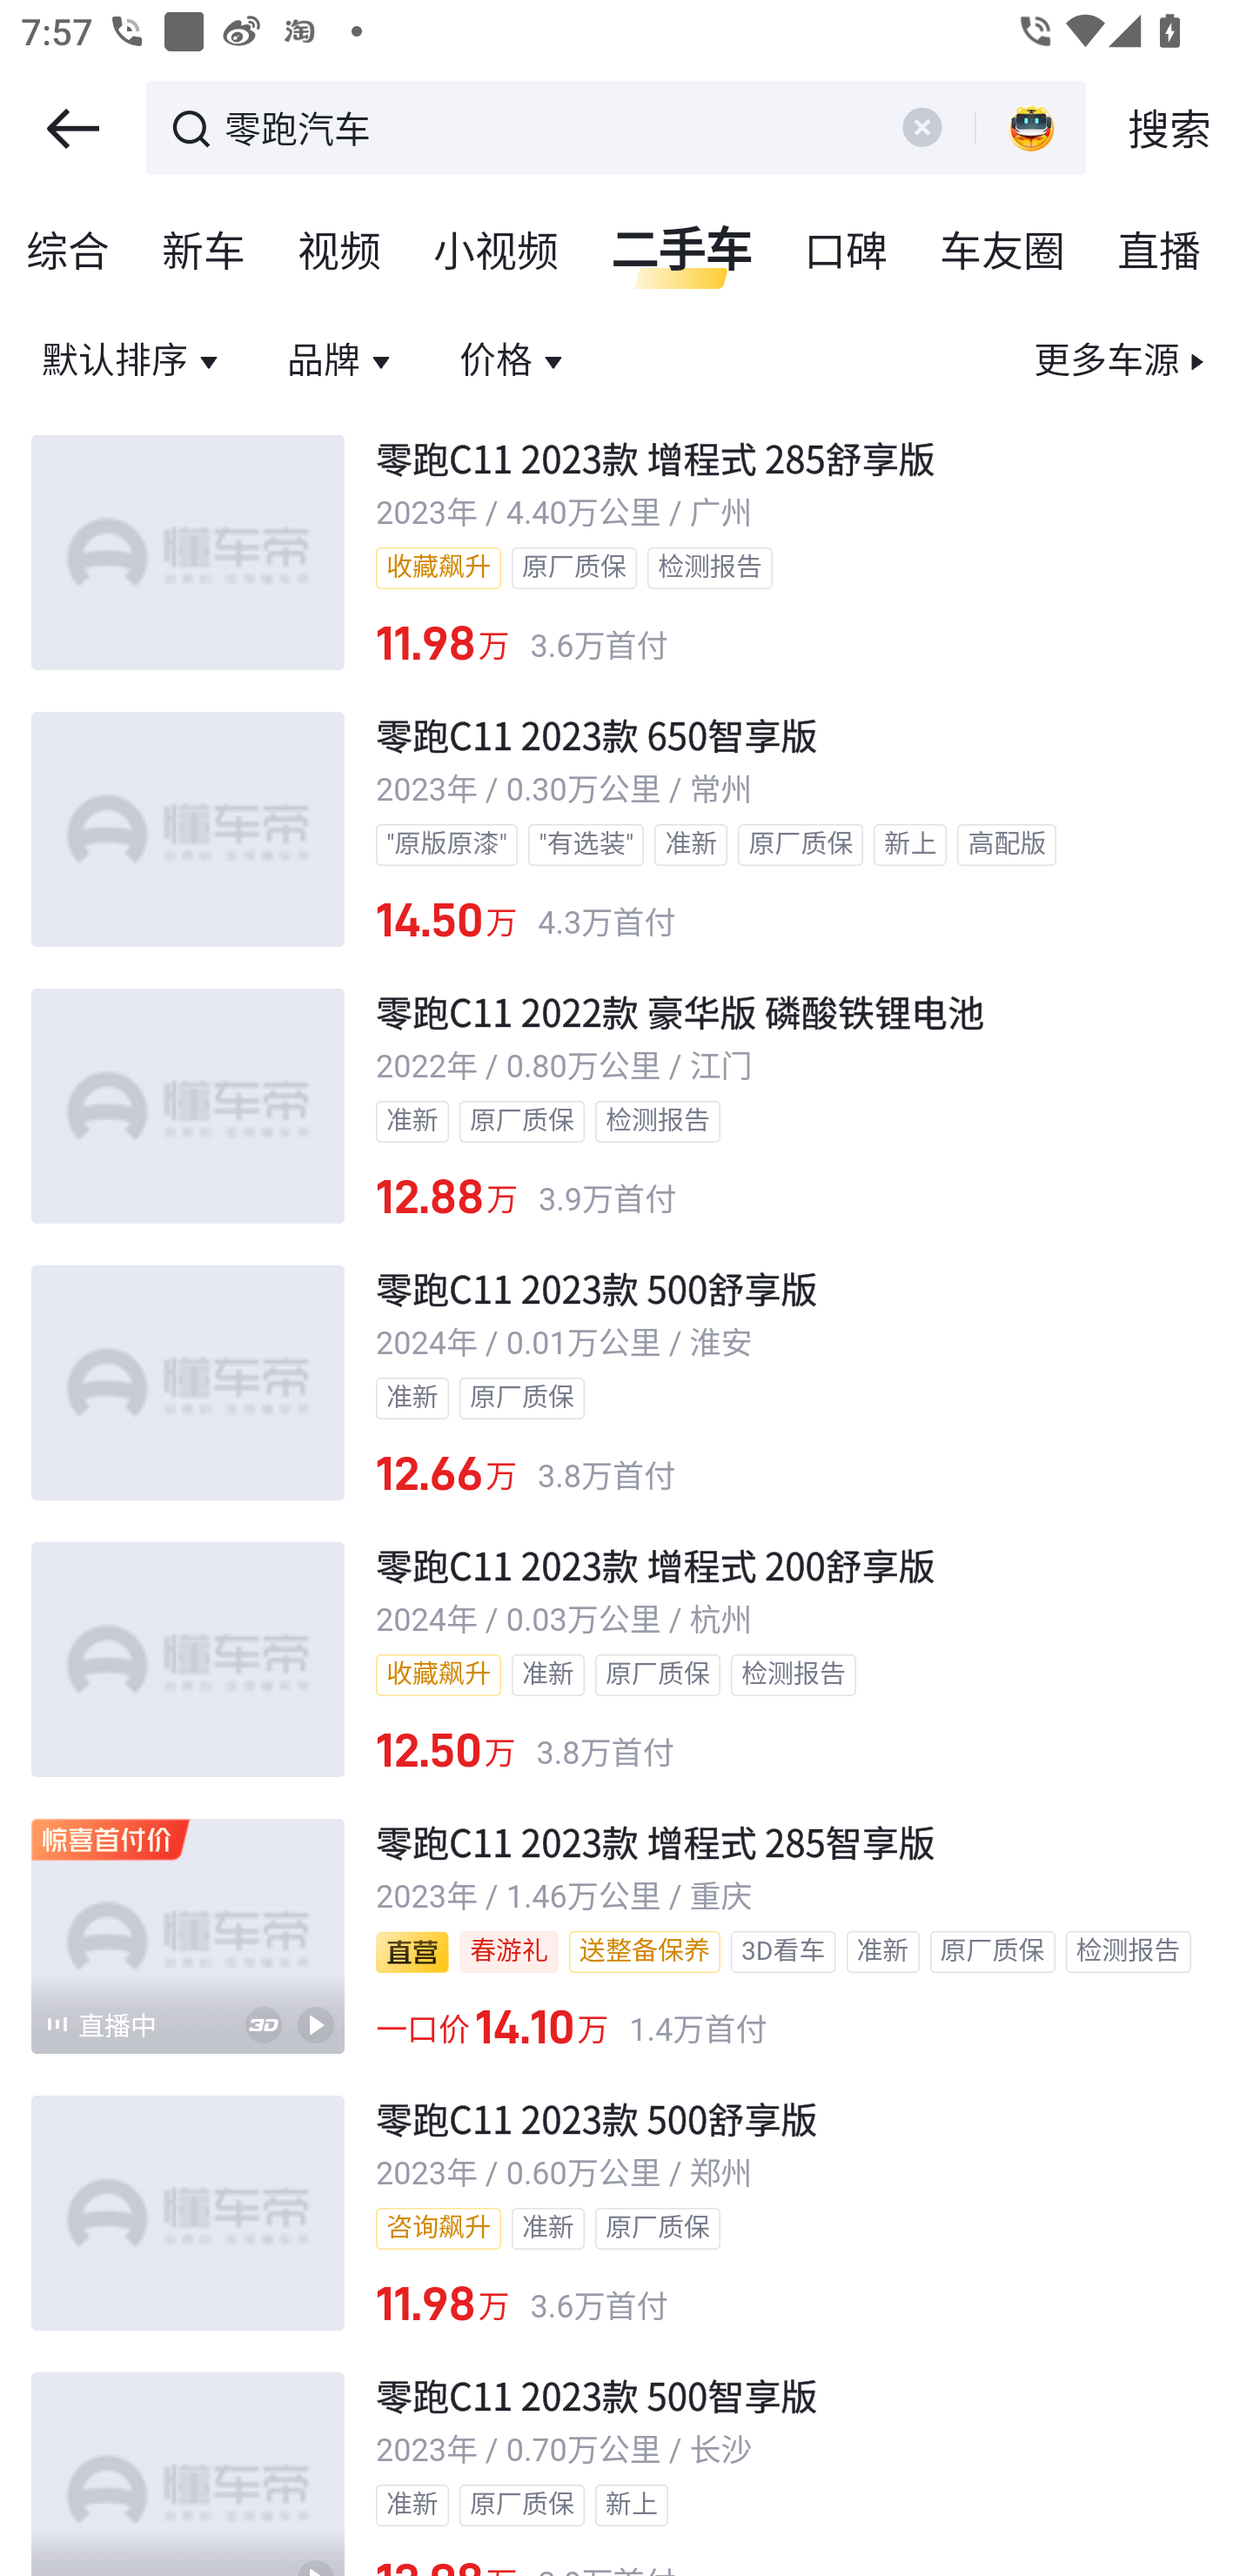  Describe the element at coordinates (134, 362) in the screenshot. I see `默认排序` at that location.